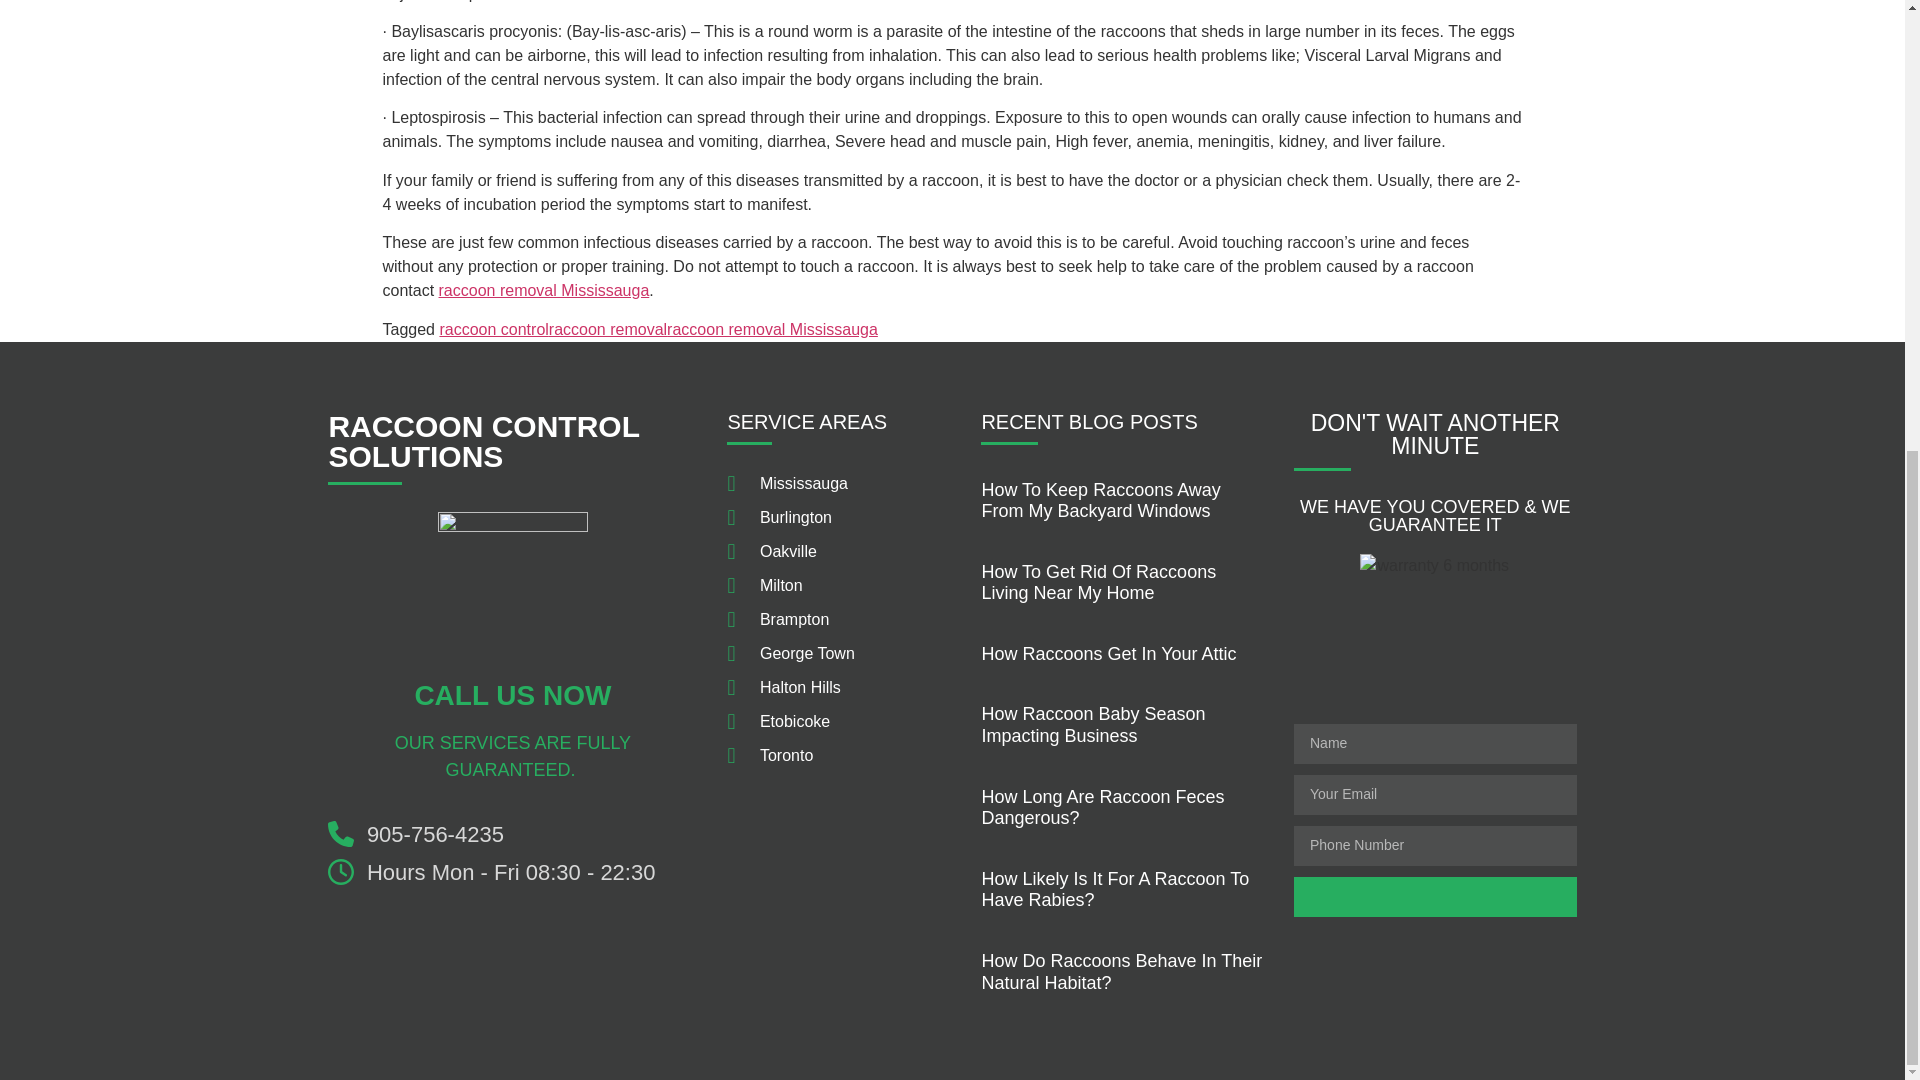  Describe the element at coordinates (1098, 582) in the screenshot. I see `How To Get Rid Of Raccoons Living Near My Home` at that location.